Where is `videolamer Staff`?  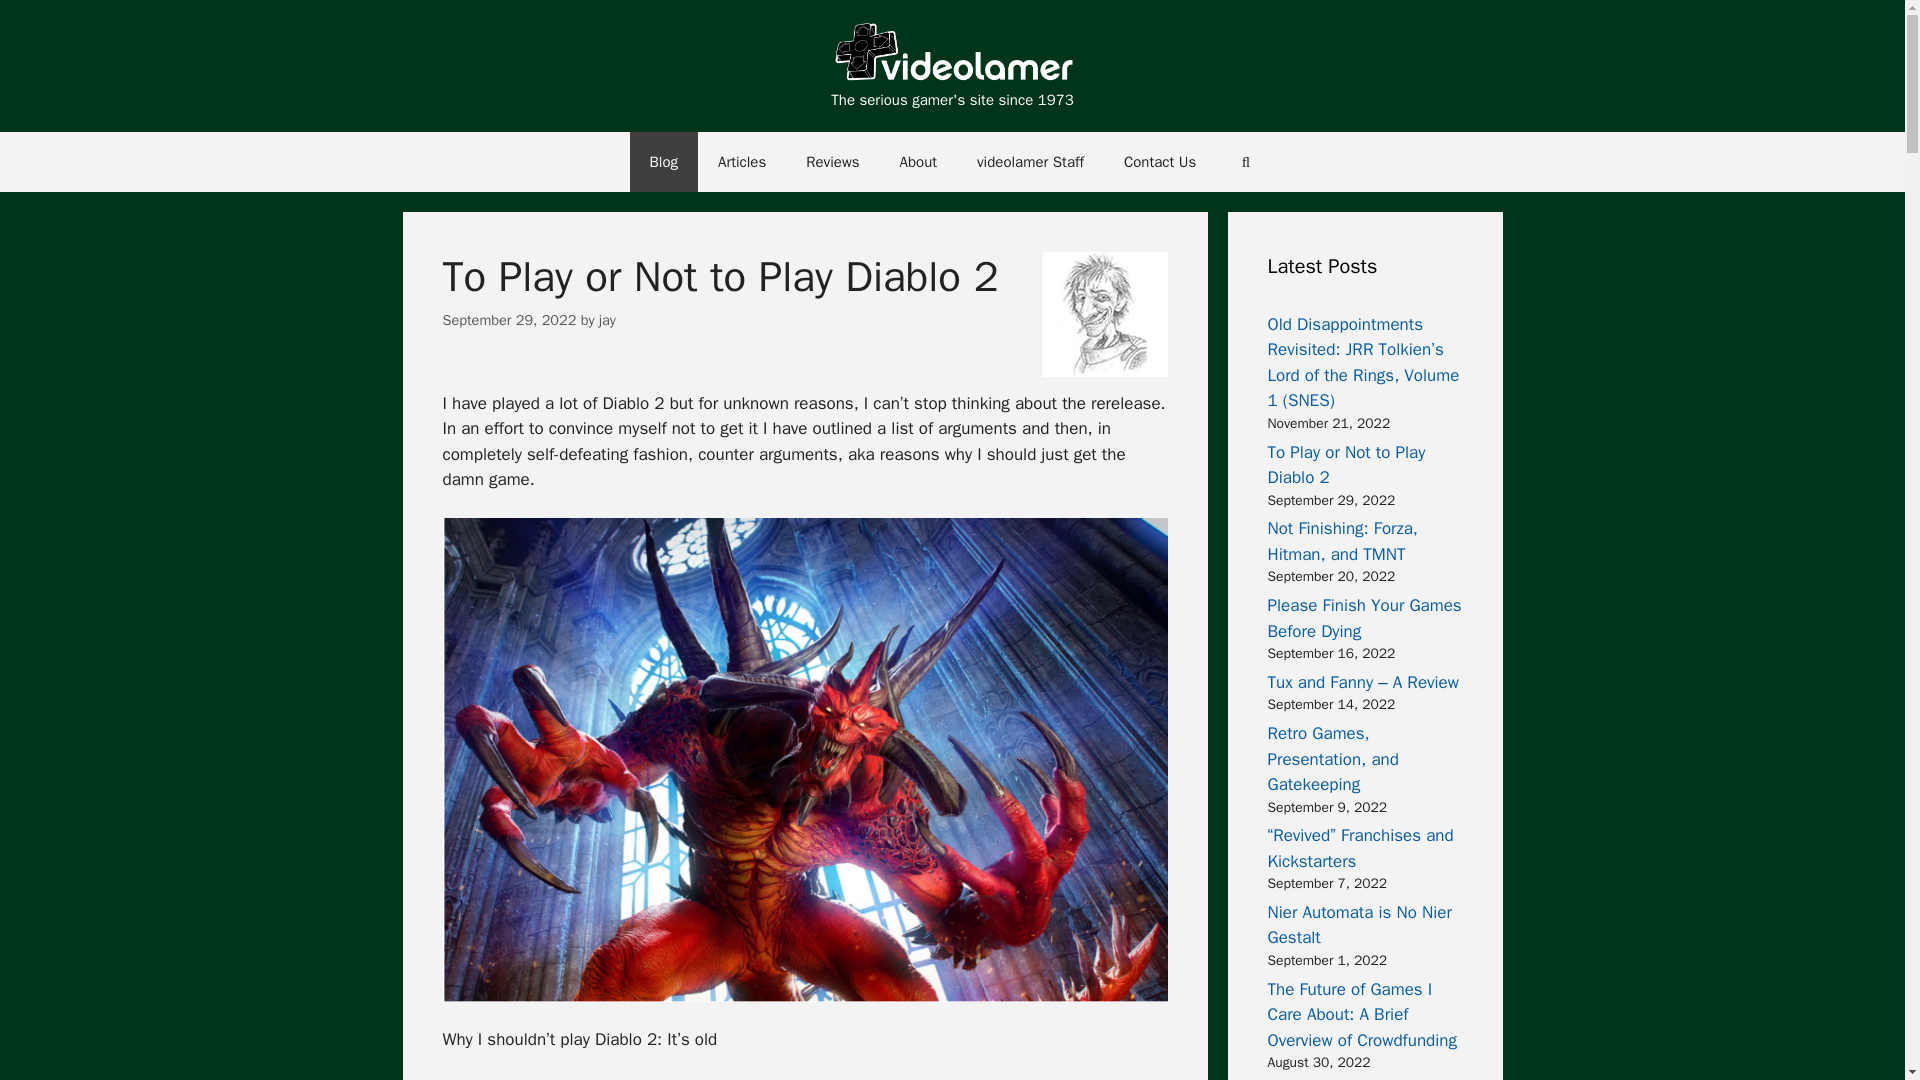 videolamer Staff is located at coordinates (1030, 162).